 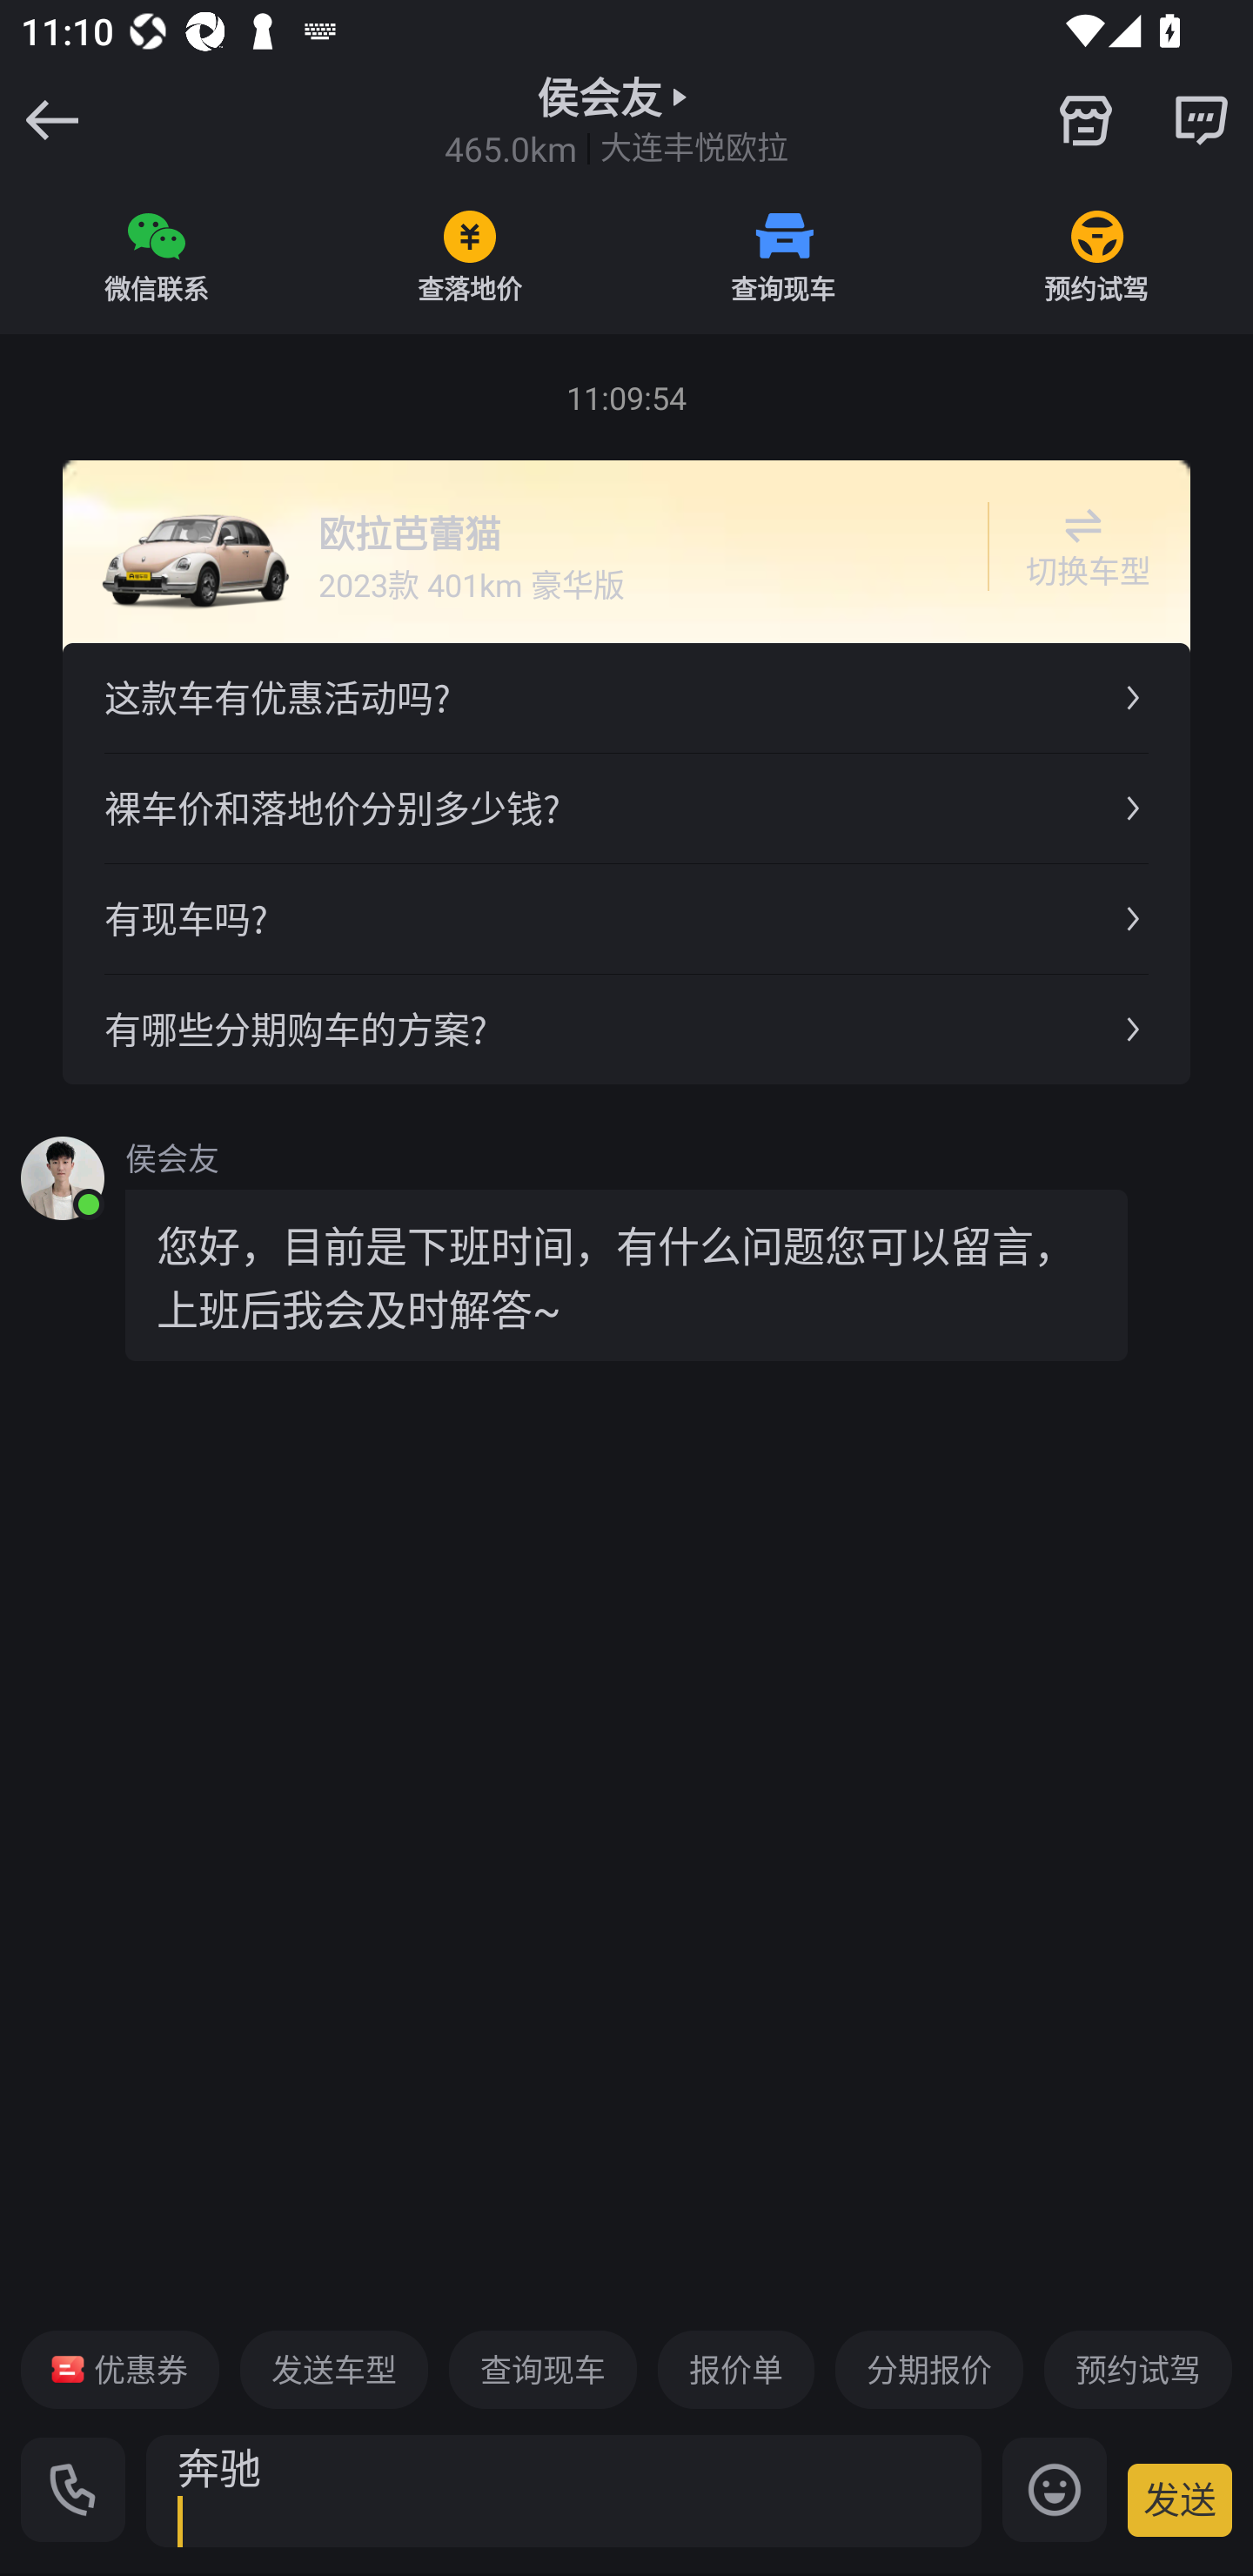 I want to click on 切换车型, so click(x=1082, y=547).